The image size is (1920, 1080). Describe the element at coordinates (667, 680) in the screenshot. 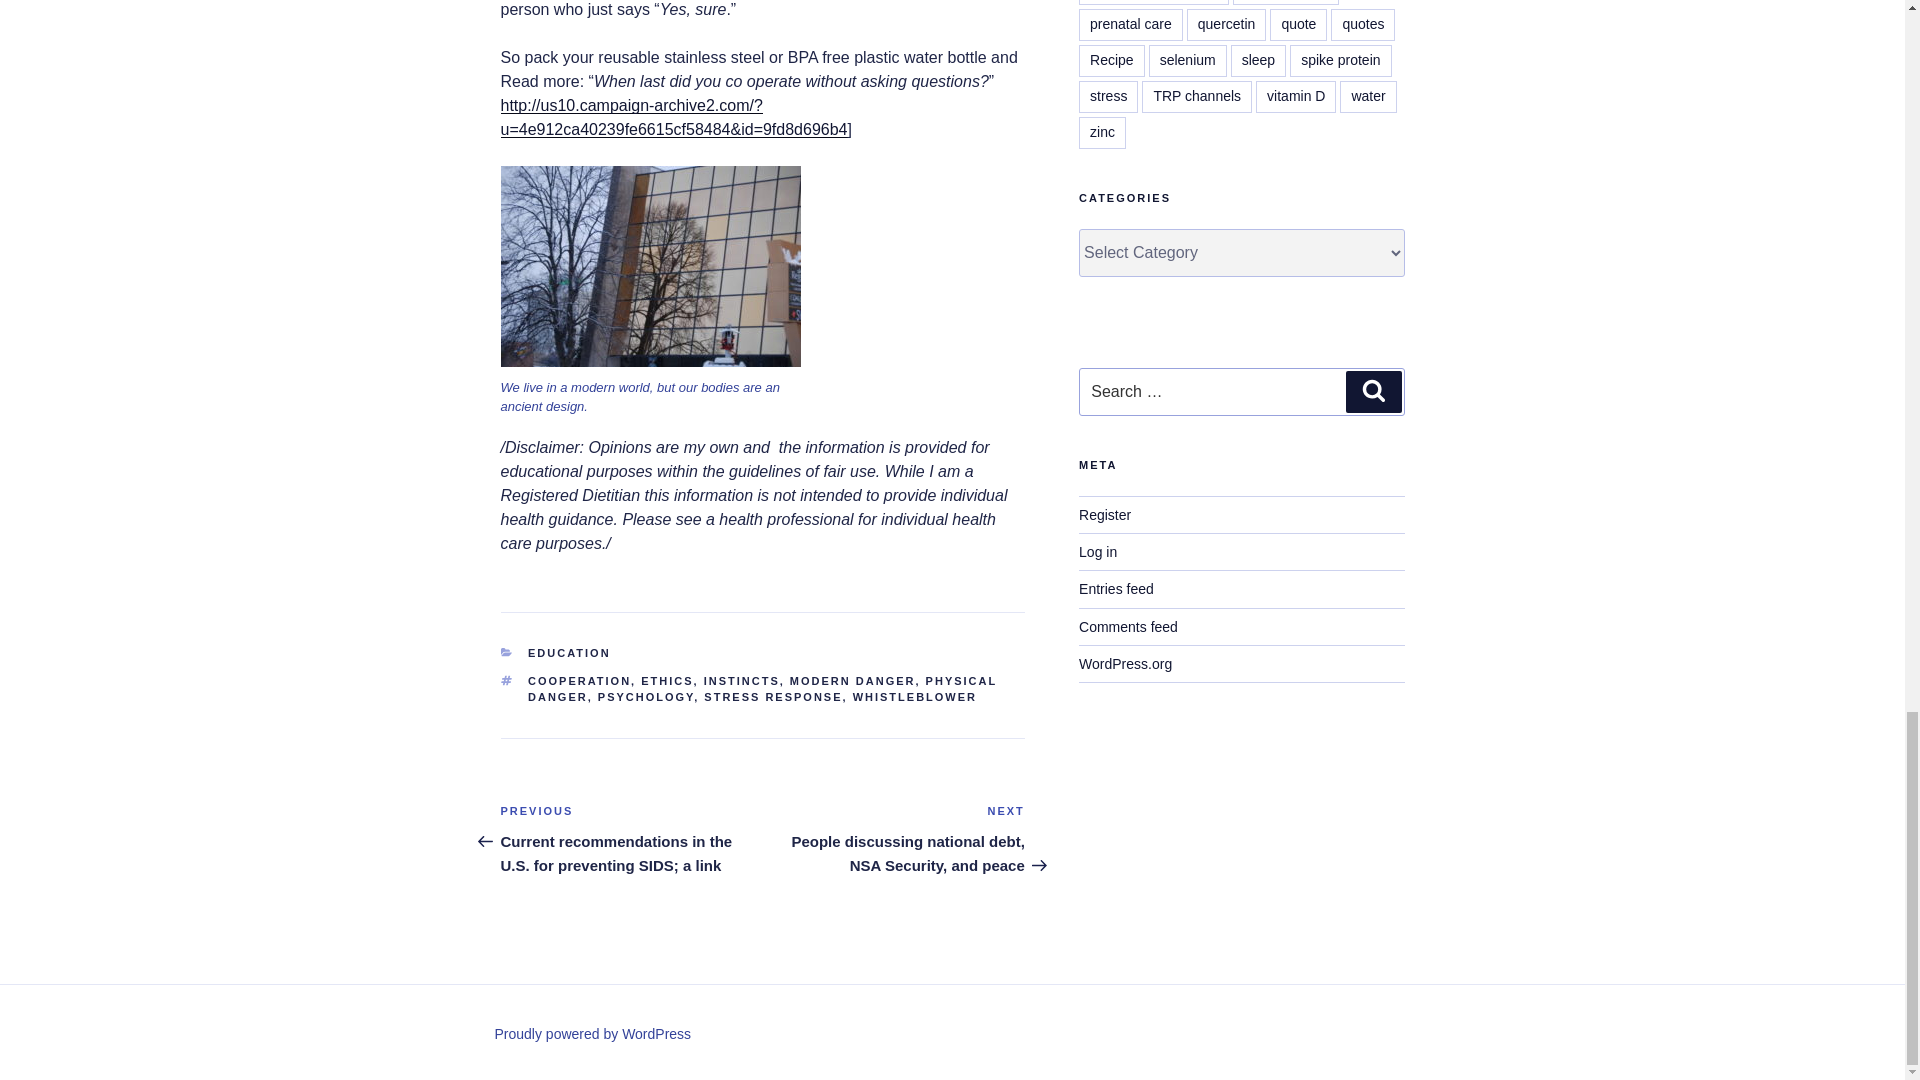

I see `ETHICS` at that location.